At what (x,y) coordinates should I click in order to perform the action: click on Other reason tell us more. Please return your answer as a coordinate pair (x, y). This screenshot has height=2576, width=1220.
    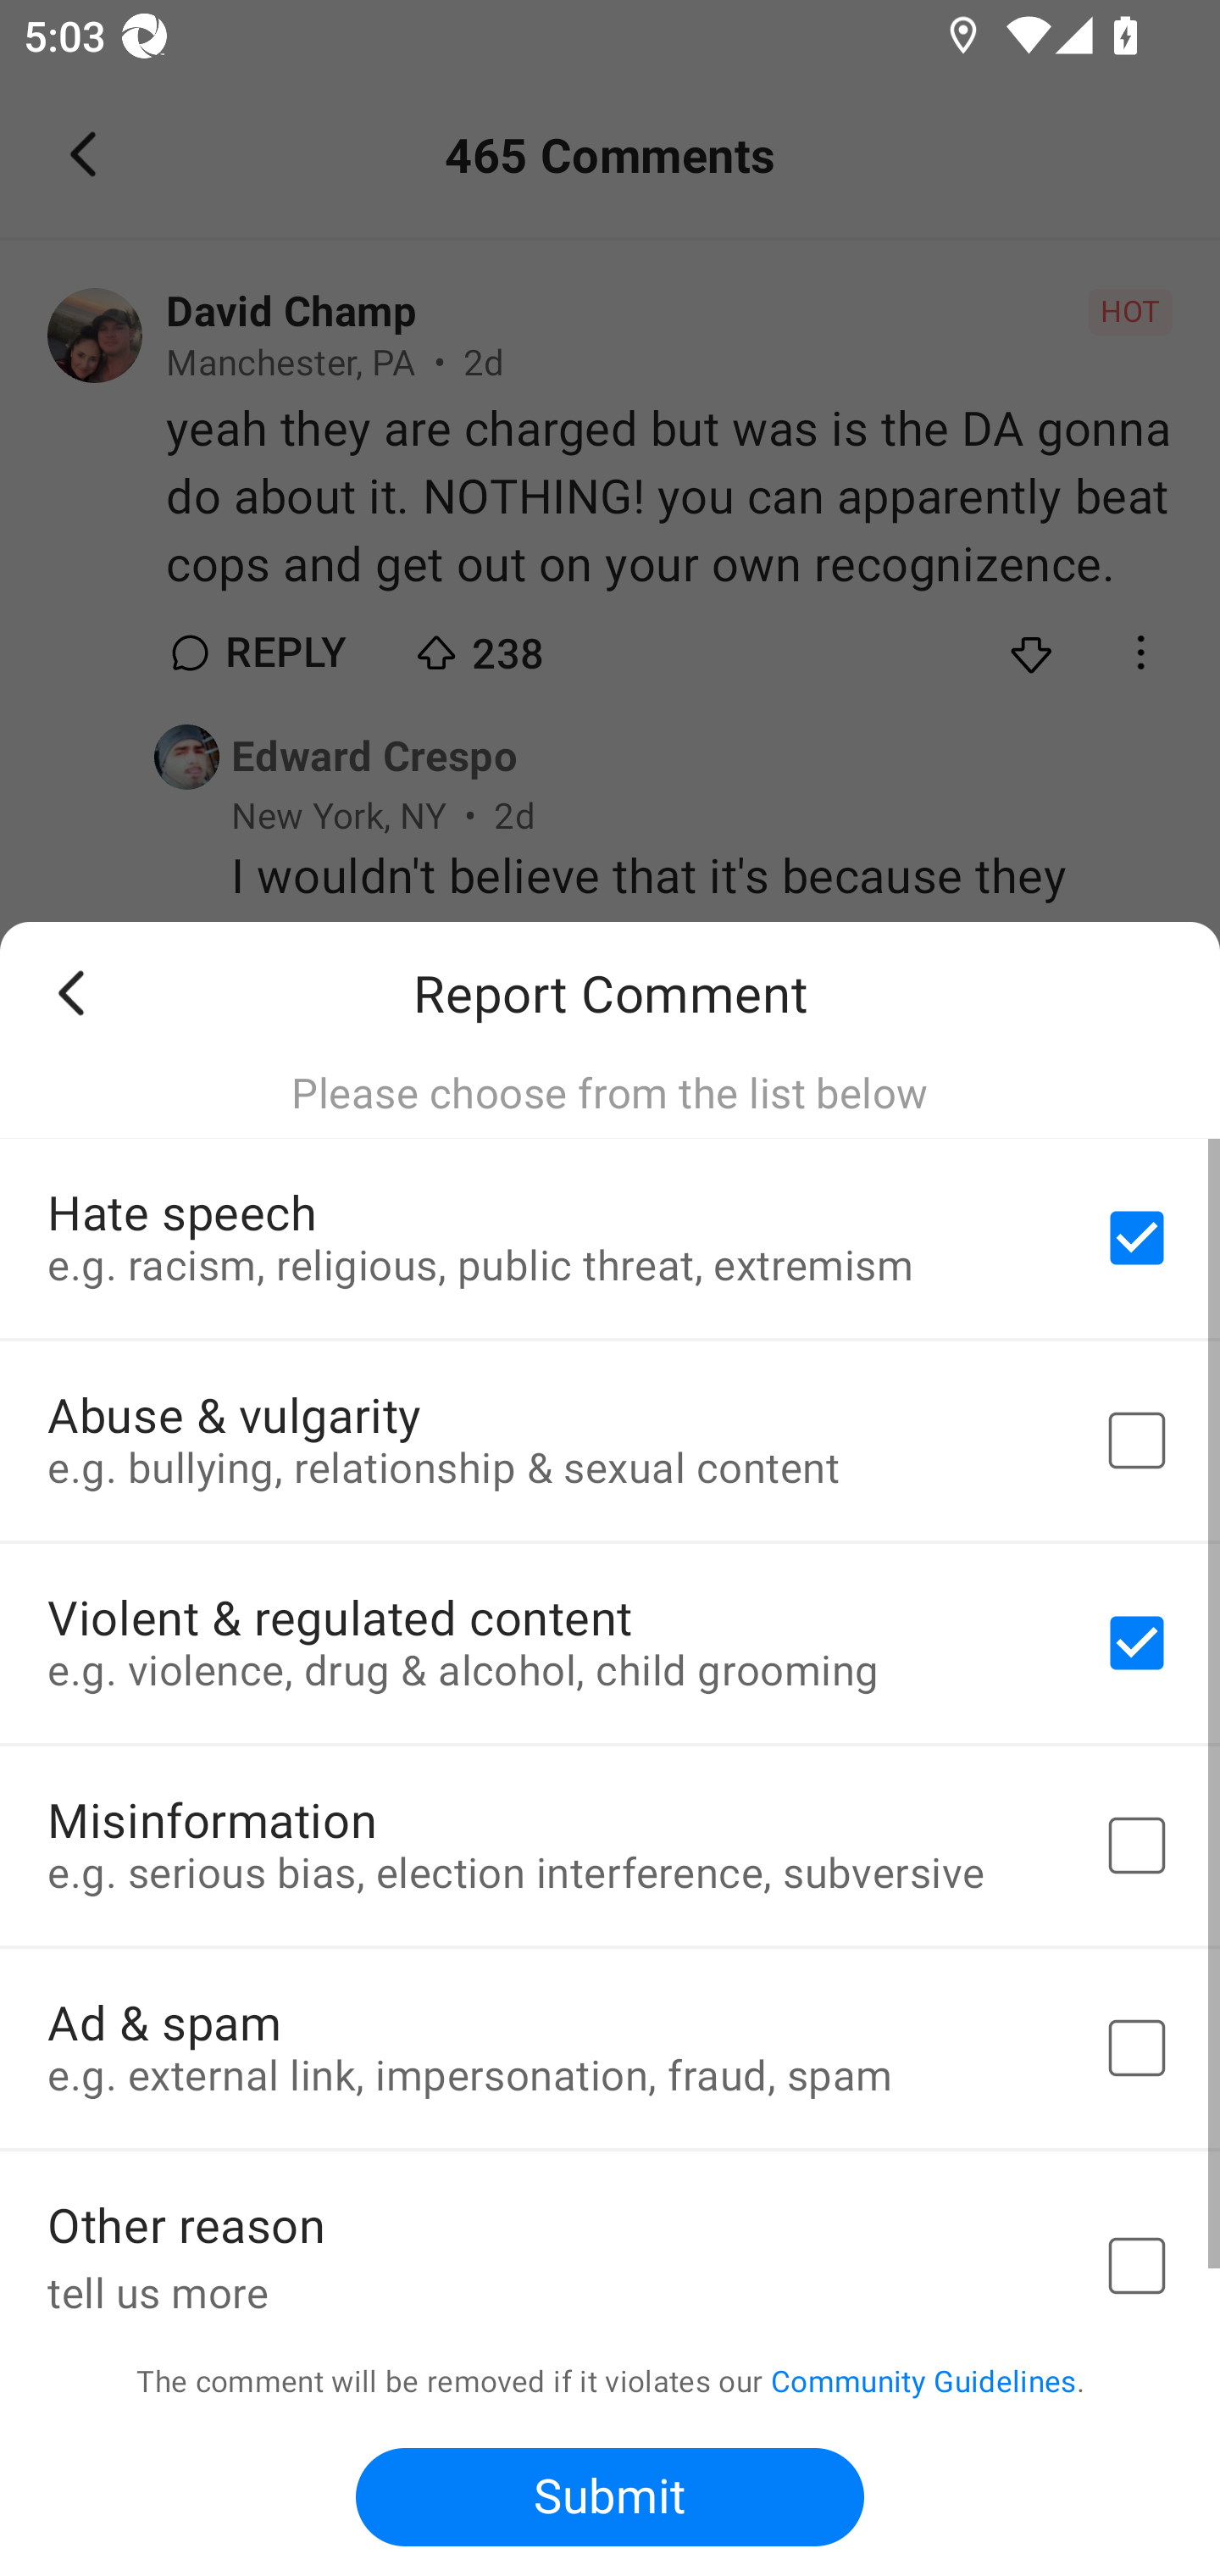
    Looking at the image, I should click on (610, 2239).